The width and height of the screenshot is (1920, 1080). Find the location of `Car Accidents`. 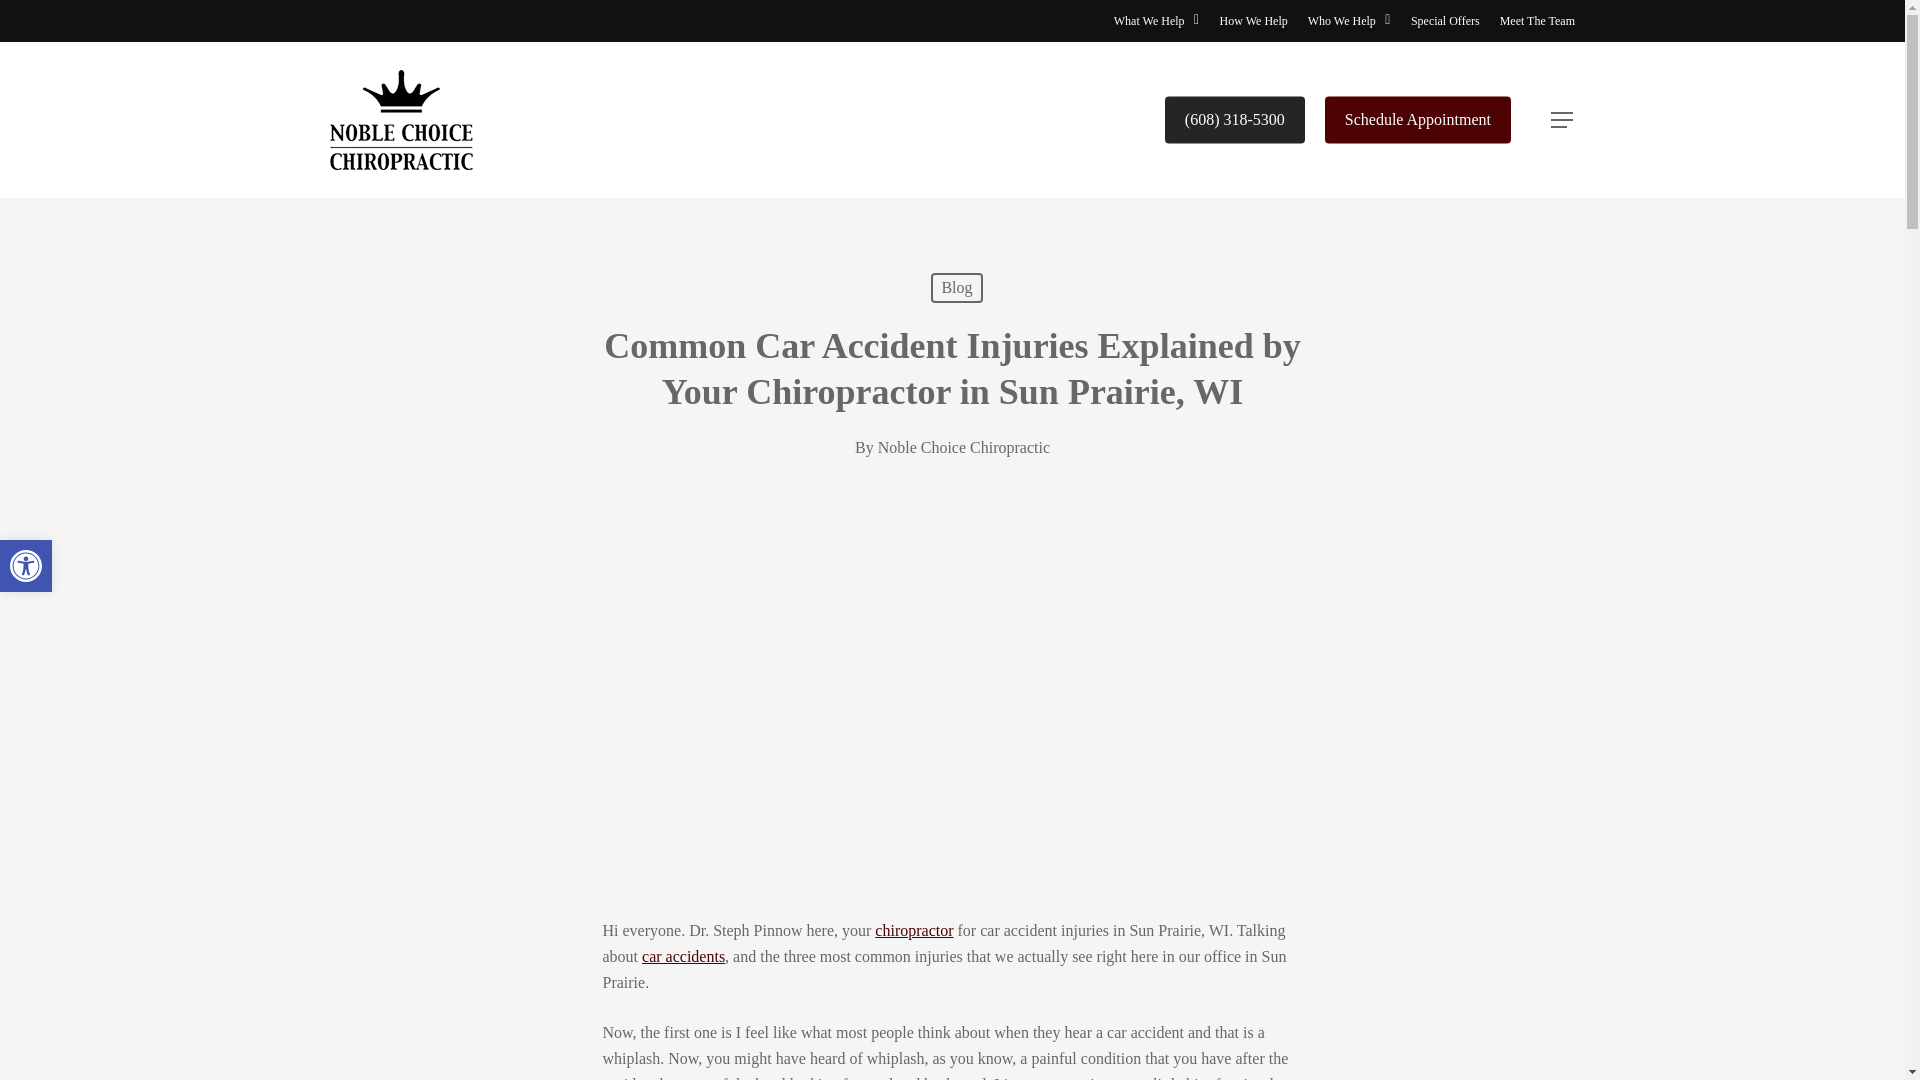

Car Accidents is located at coordinates (683, 956).